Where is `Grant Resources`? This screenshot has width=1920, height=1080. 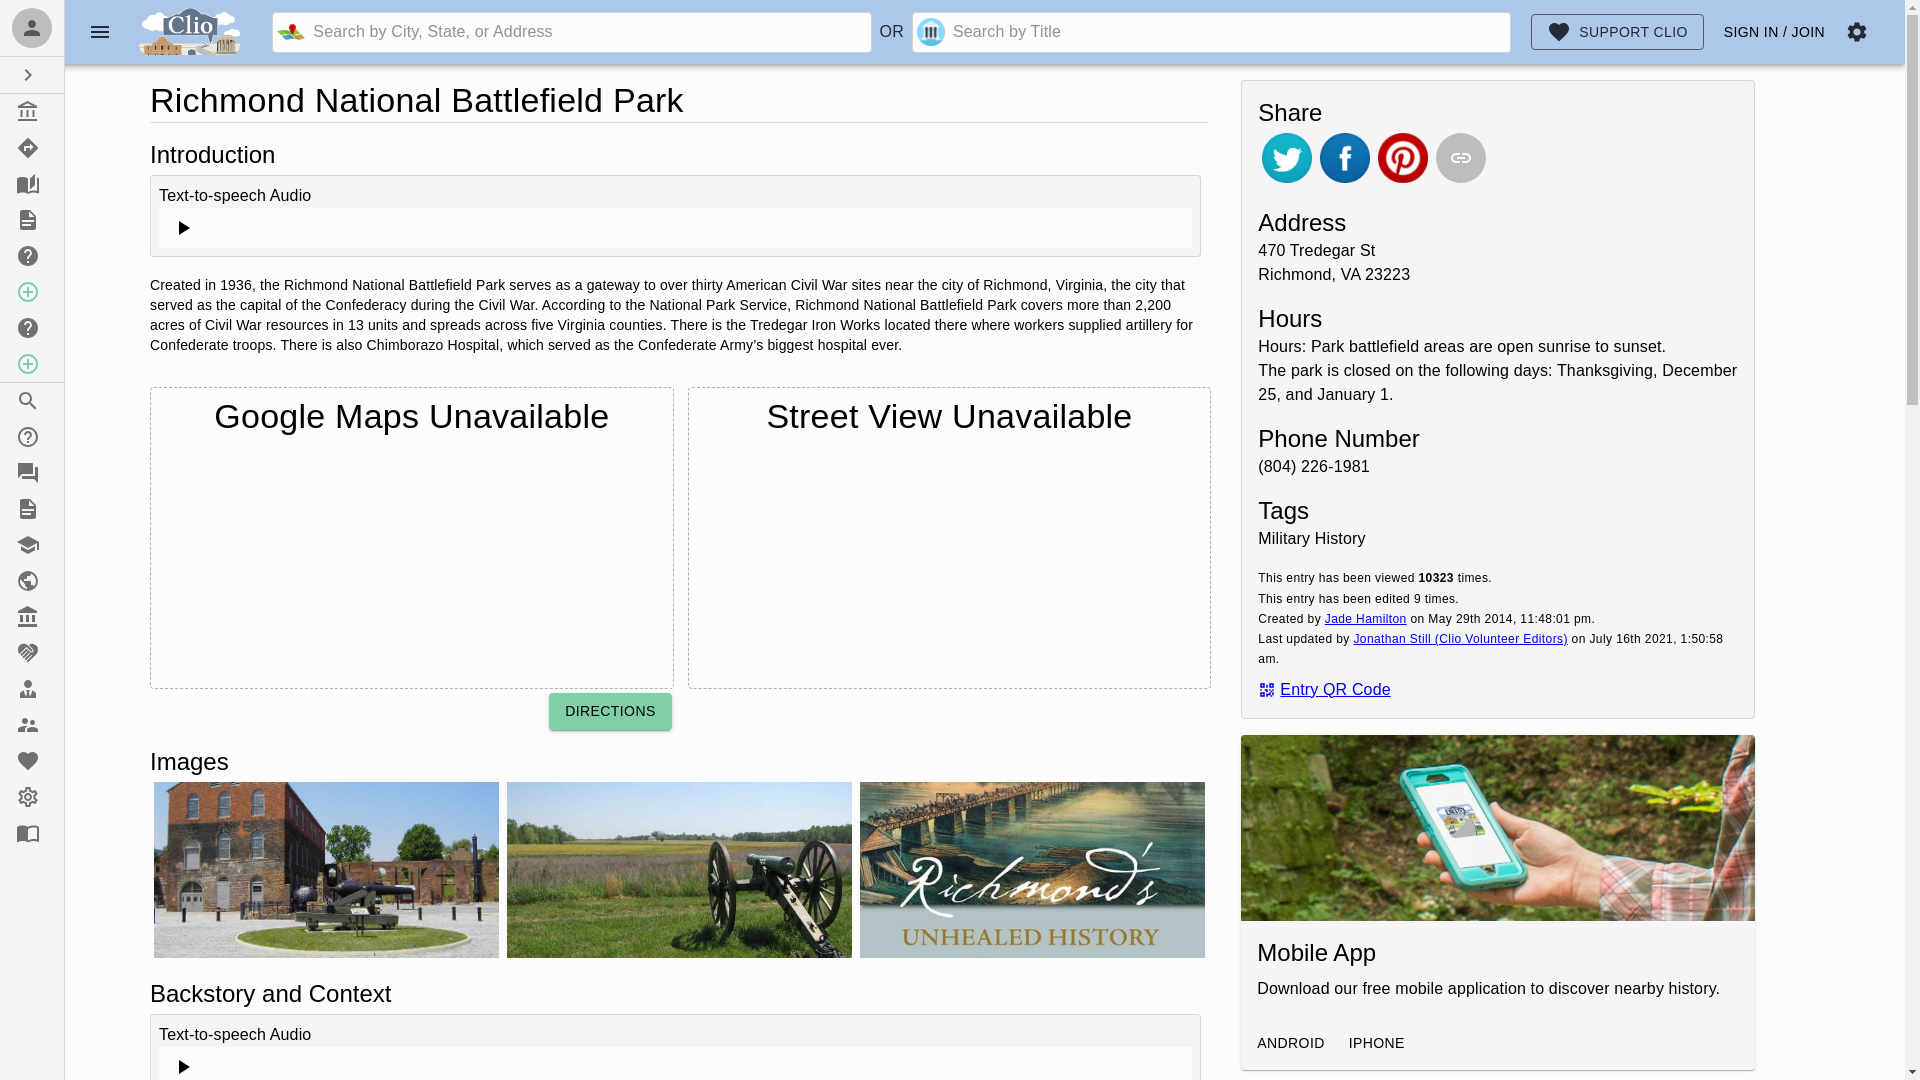 Grant Resources is located at coordinates (32, 652).